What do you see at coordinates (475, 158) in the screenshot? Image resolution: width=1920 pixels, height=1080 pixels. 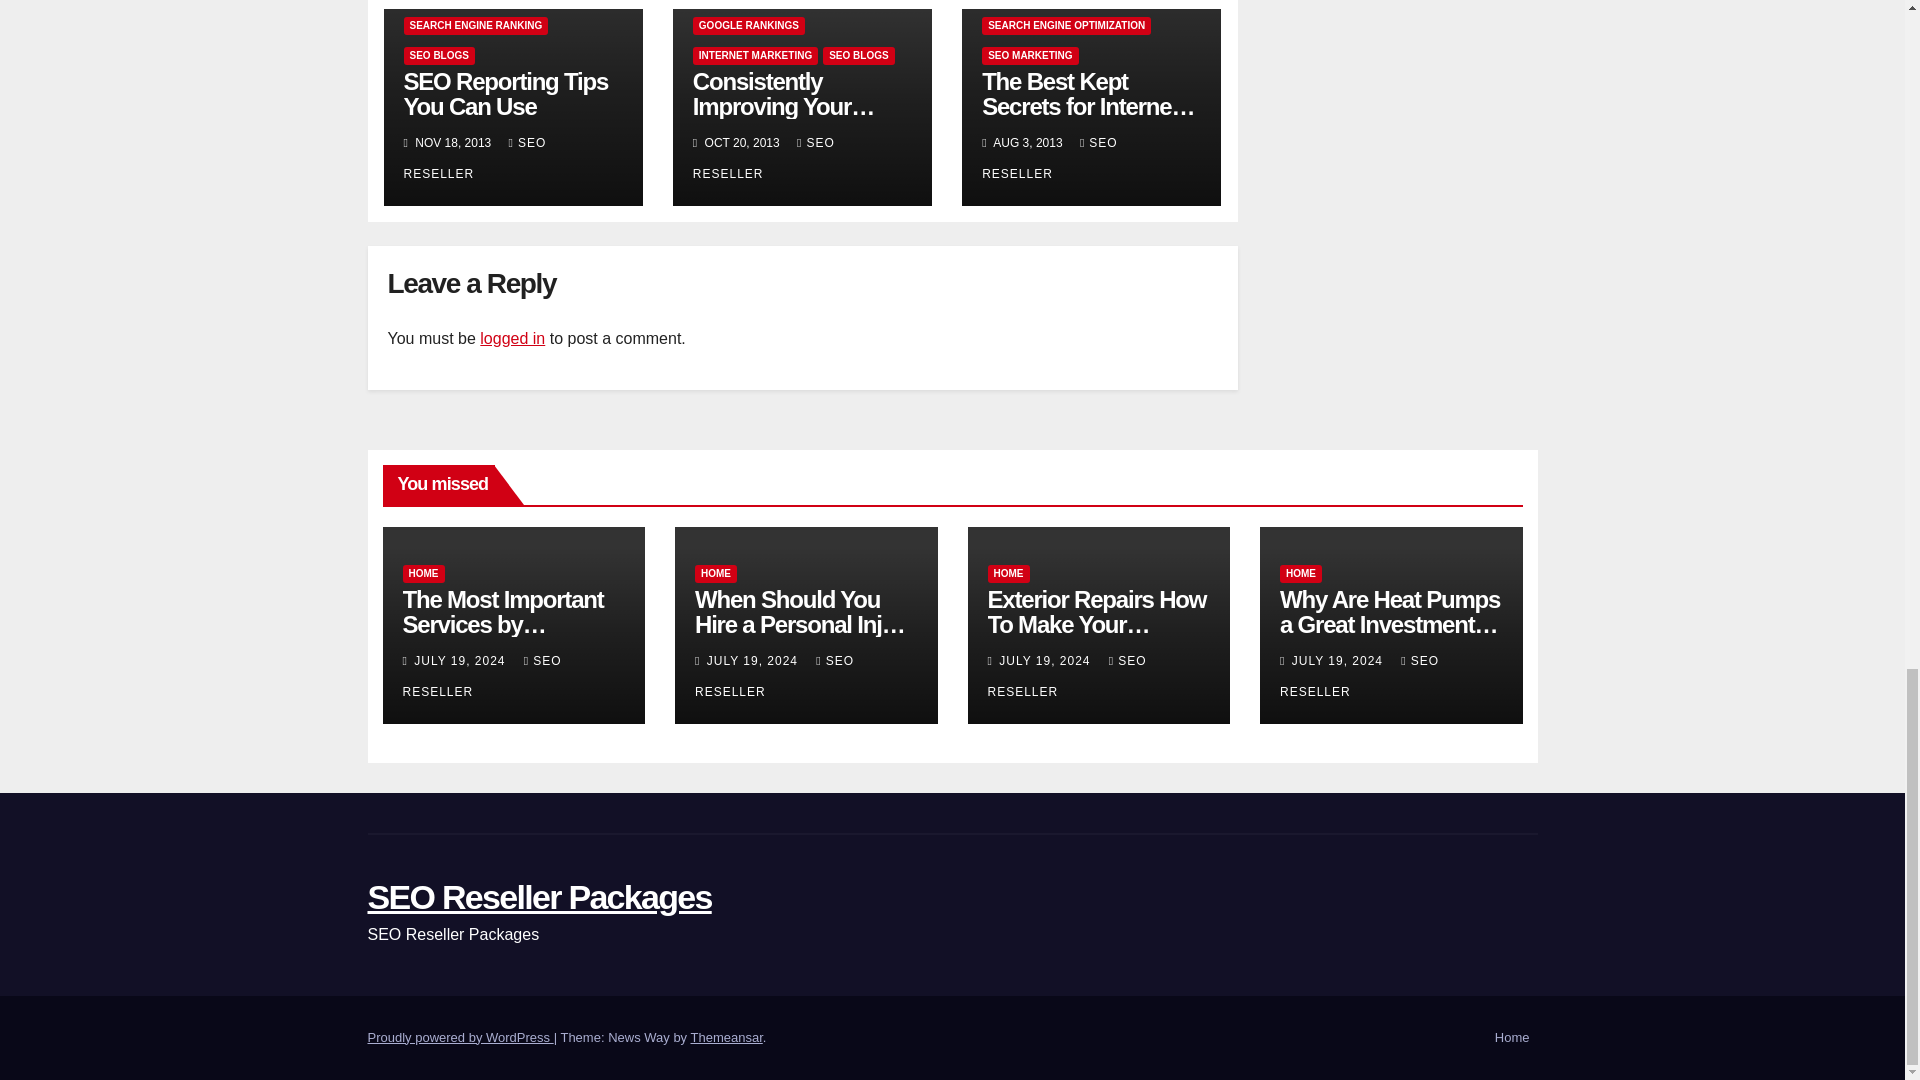 I see `SEO RESELLER` at bounding box center [475, 158].